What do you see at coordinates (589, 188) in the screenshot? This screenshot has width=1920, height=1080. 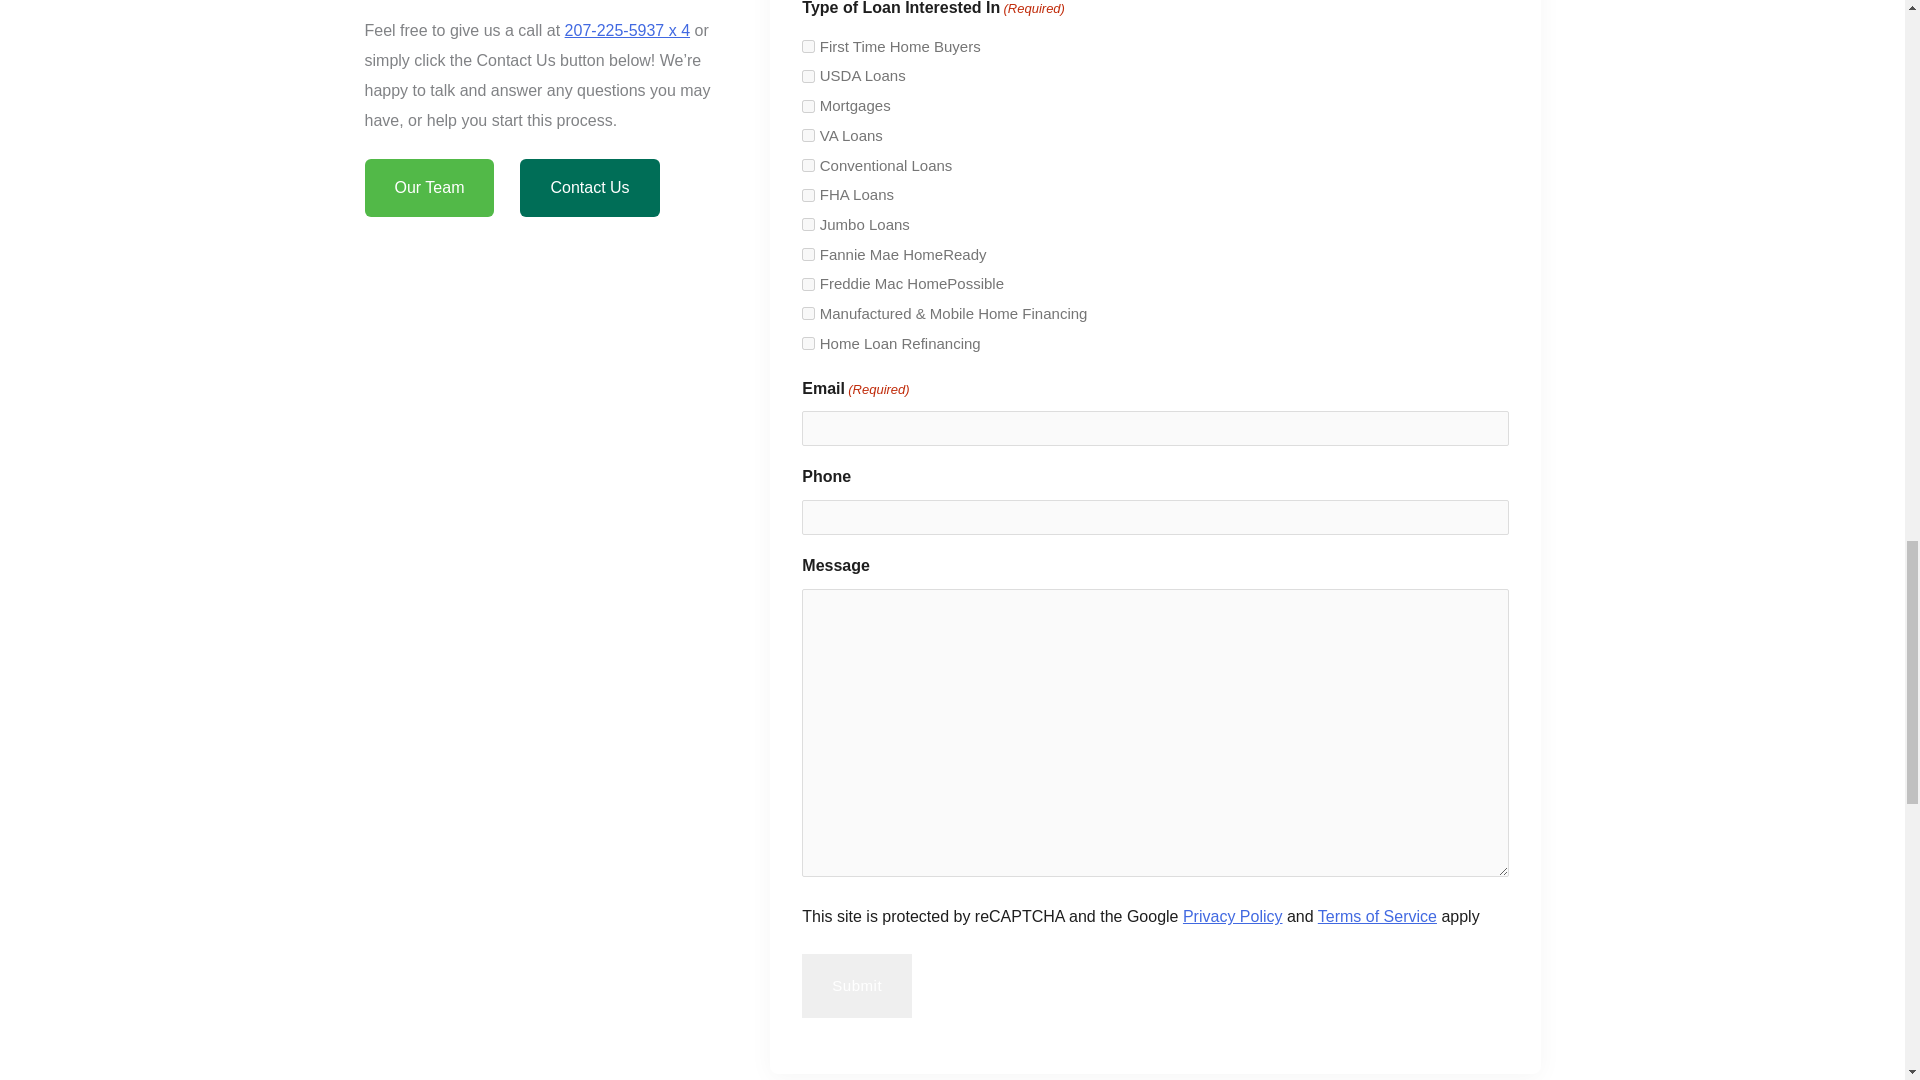 I see `Contact Us` at bounding box center [589, 188].